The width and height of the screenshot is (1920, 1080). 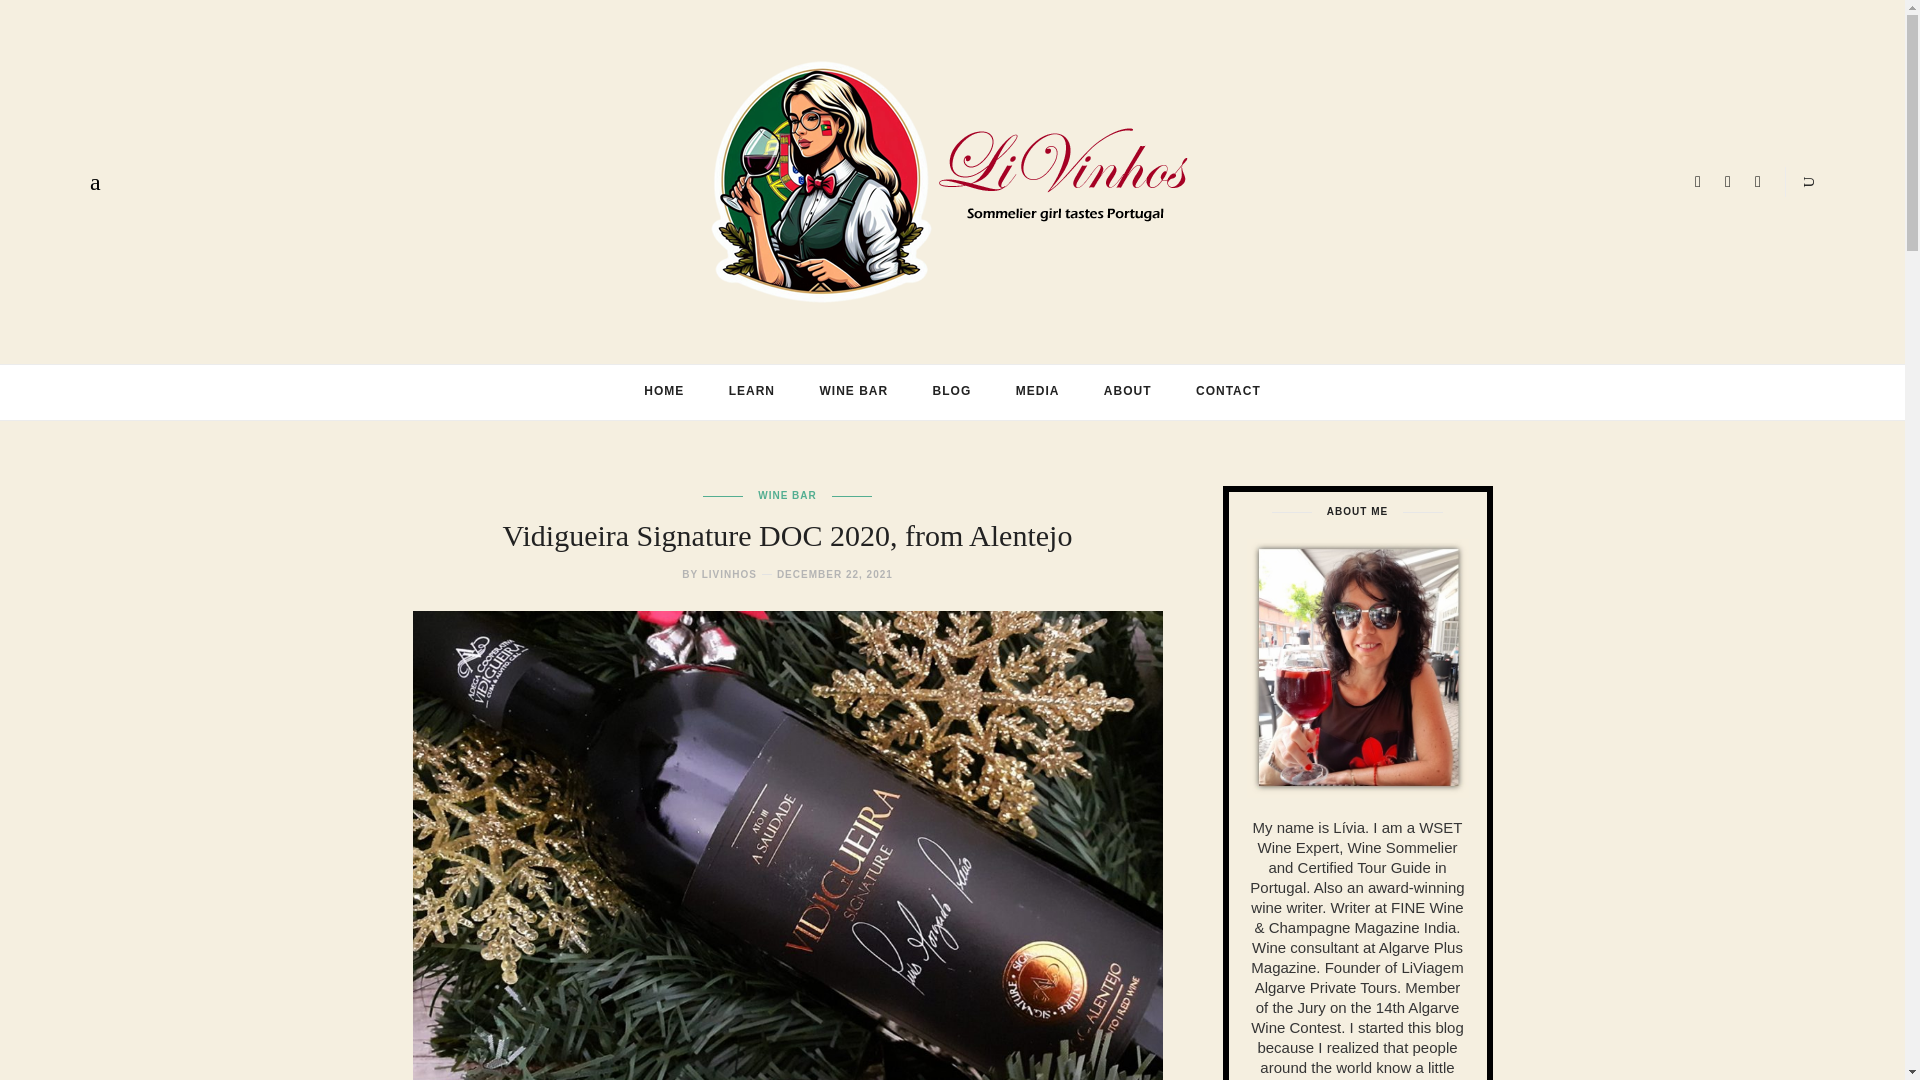 I want to click on LEARN, so click(x=751, y=390).